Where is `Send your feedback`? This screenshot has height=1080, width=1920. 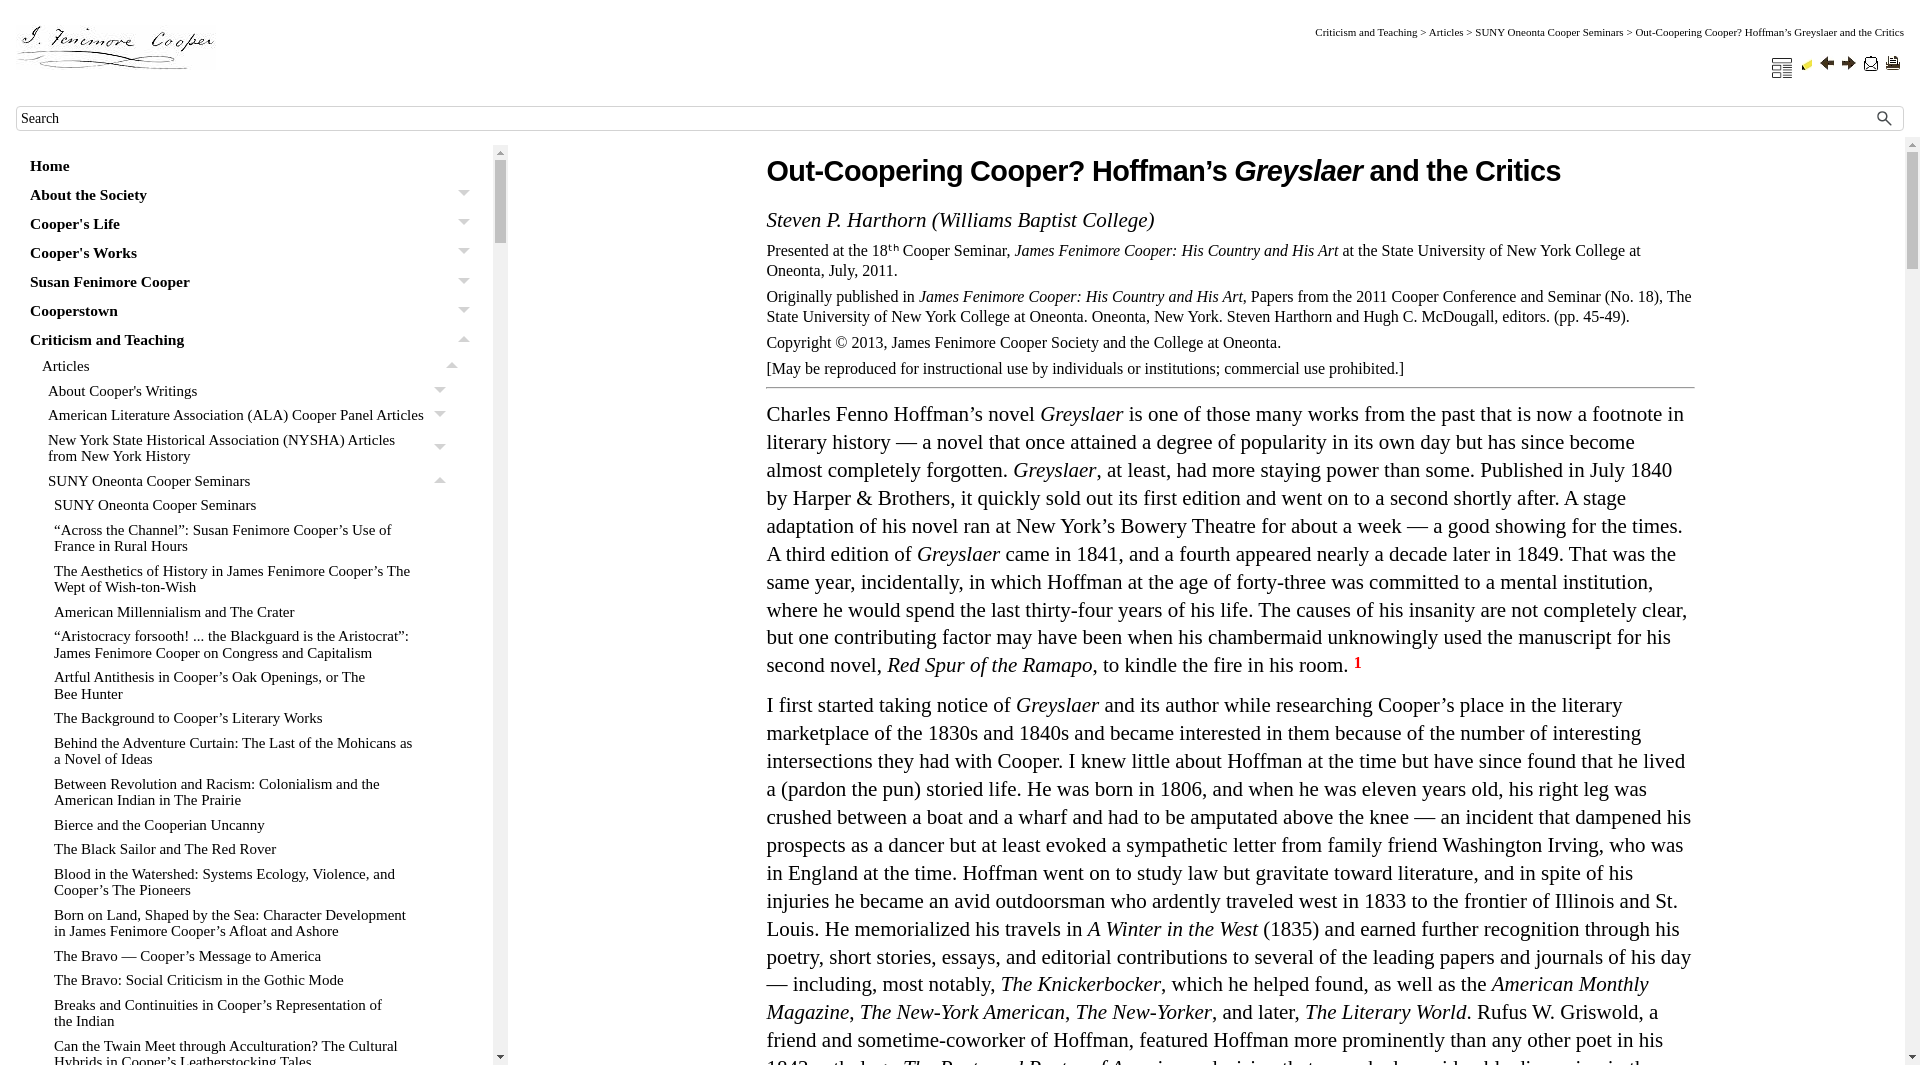 Send your feedback is located at coordinates (1870, 64).